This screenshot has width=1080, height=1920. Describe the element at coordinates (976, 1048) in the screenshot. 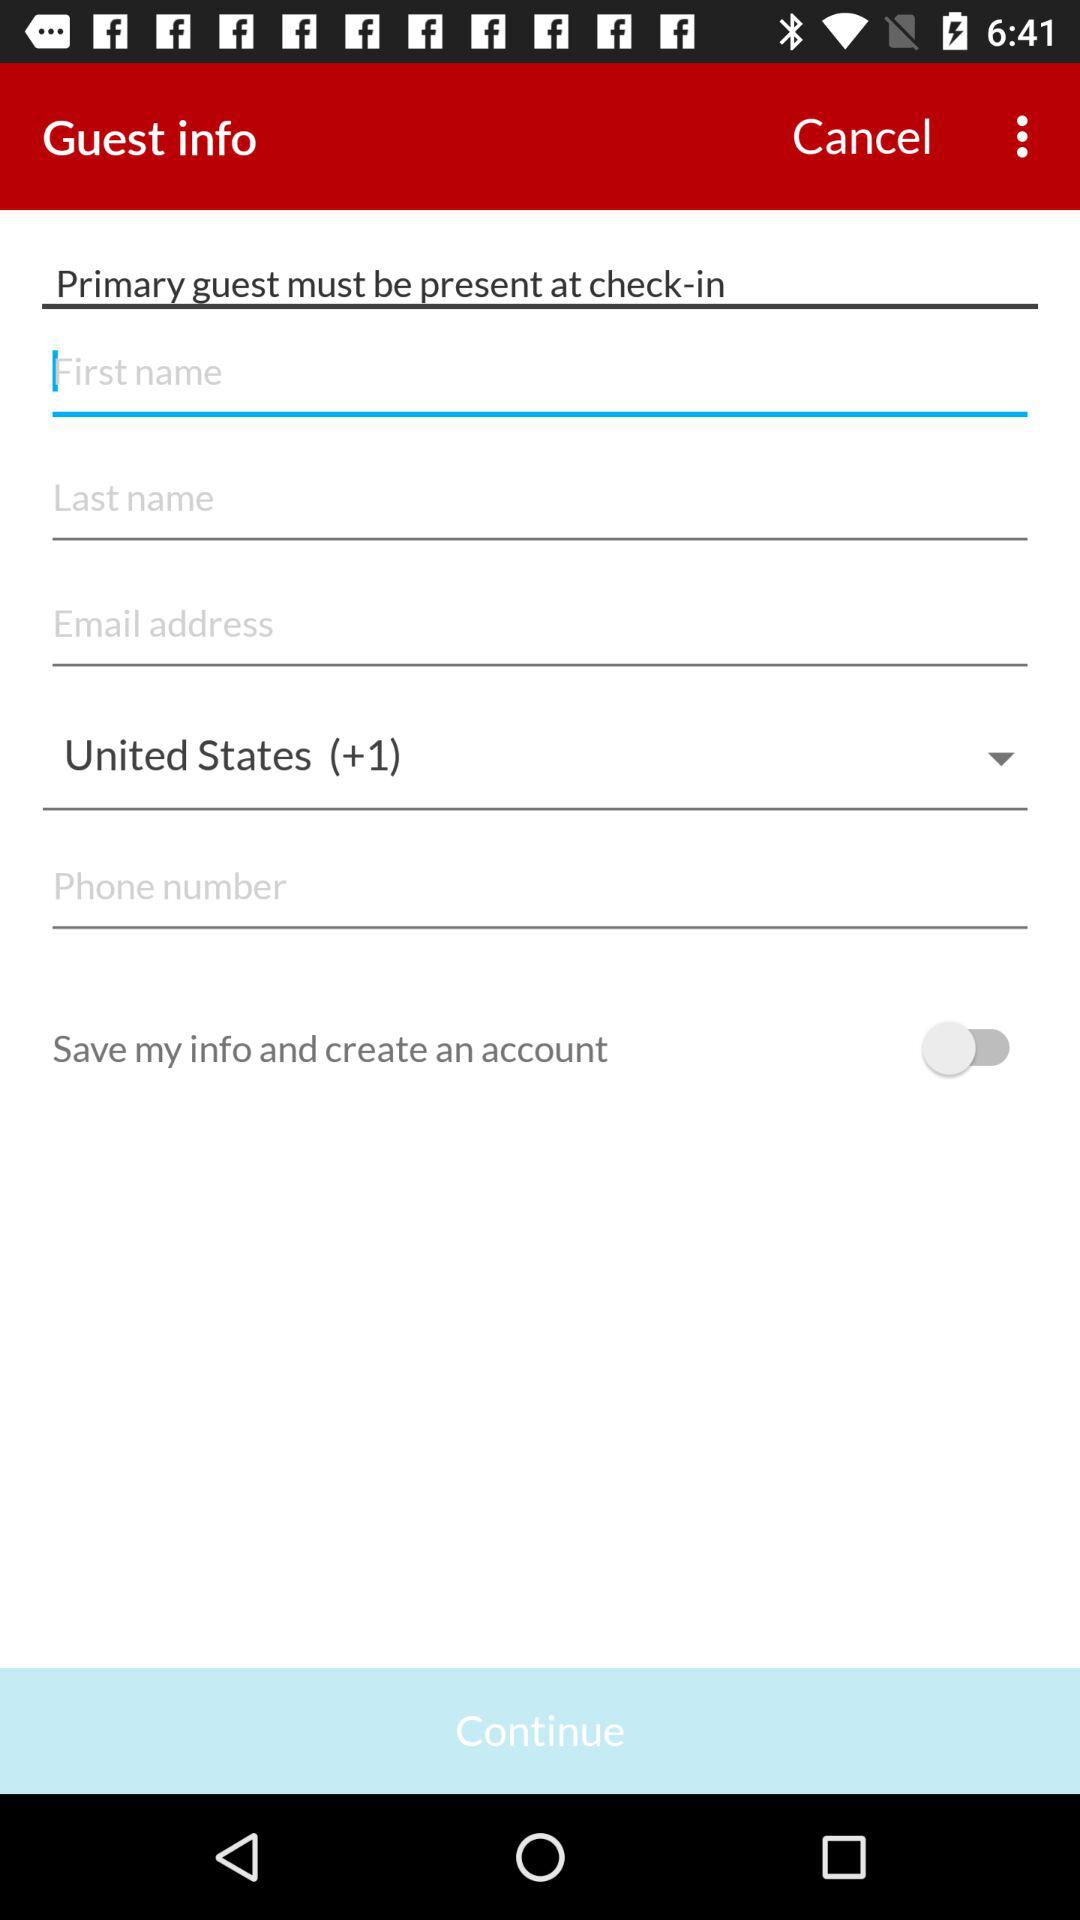

I see `toggle guest option for information storage and account creation` at that location.